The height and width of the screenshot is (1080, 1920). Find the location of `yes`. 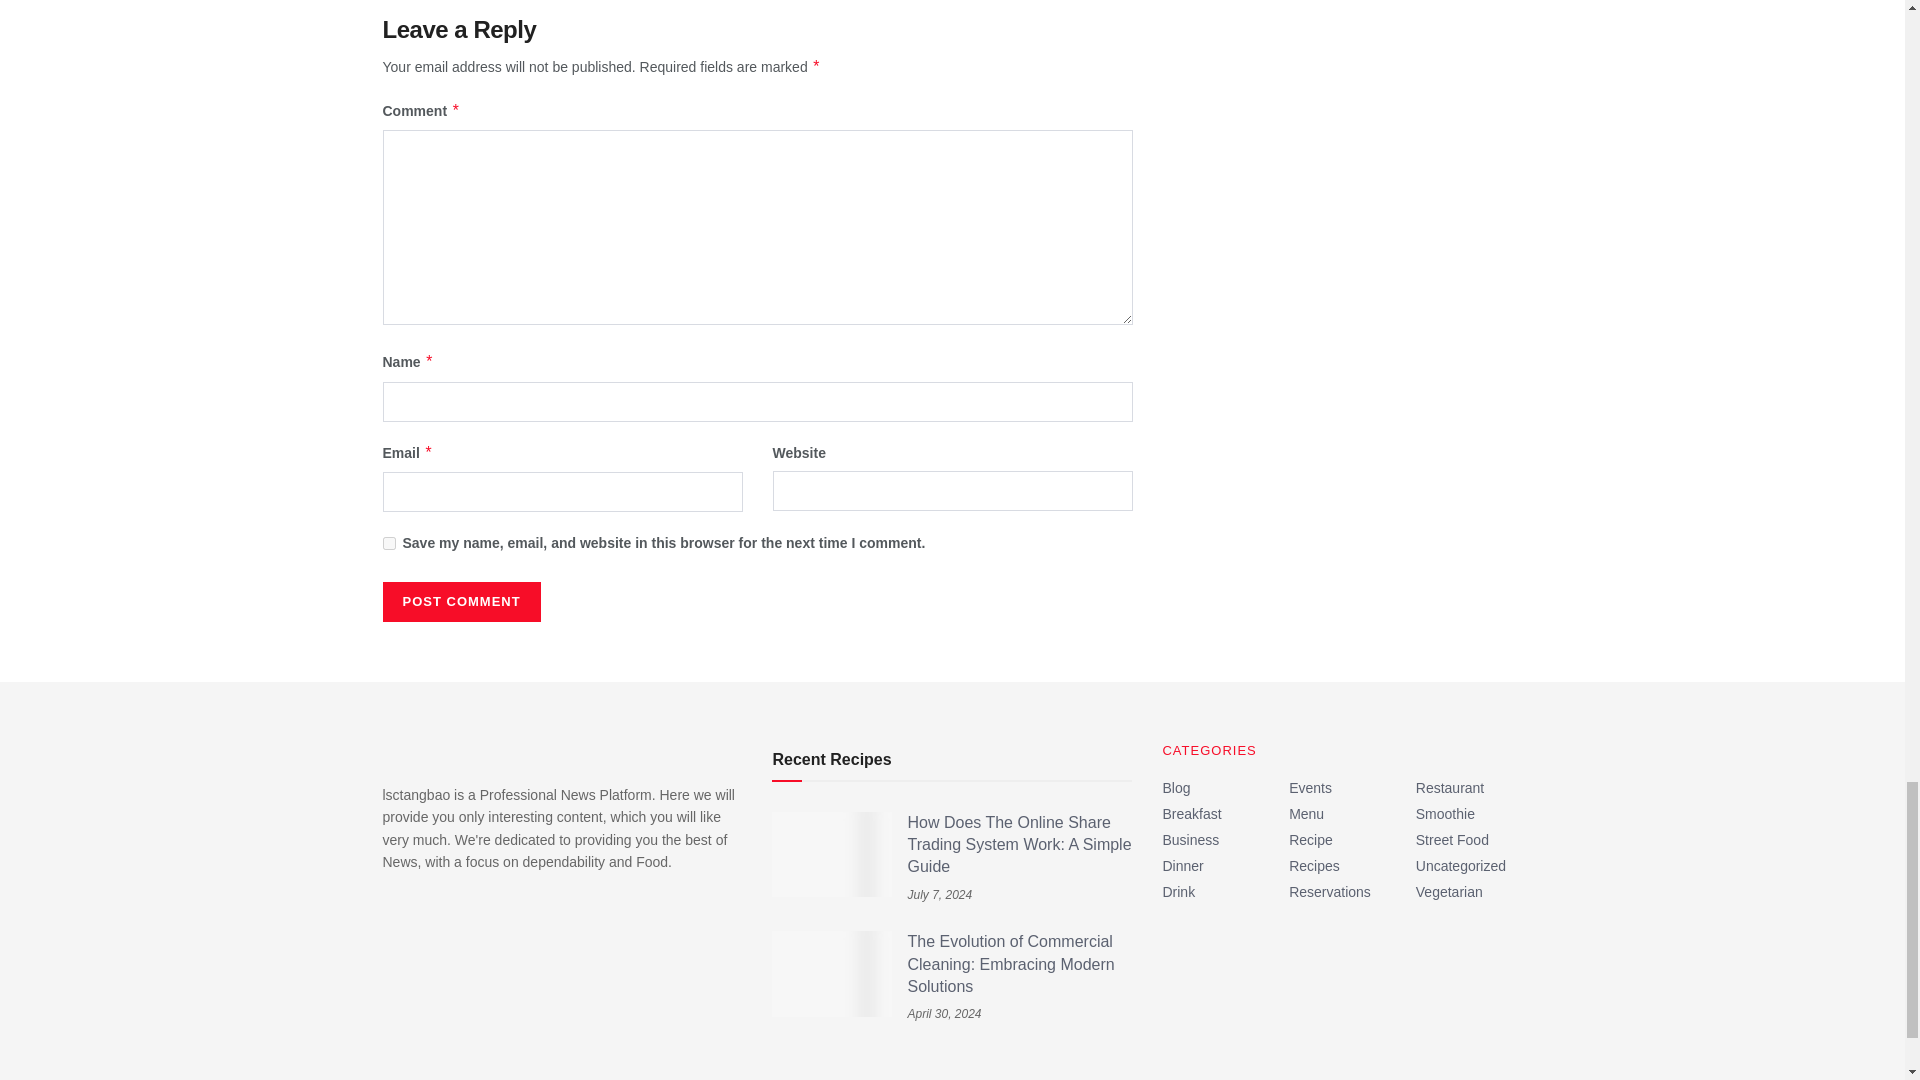

yes is located at coordinates (388, 542).